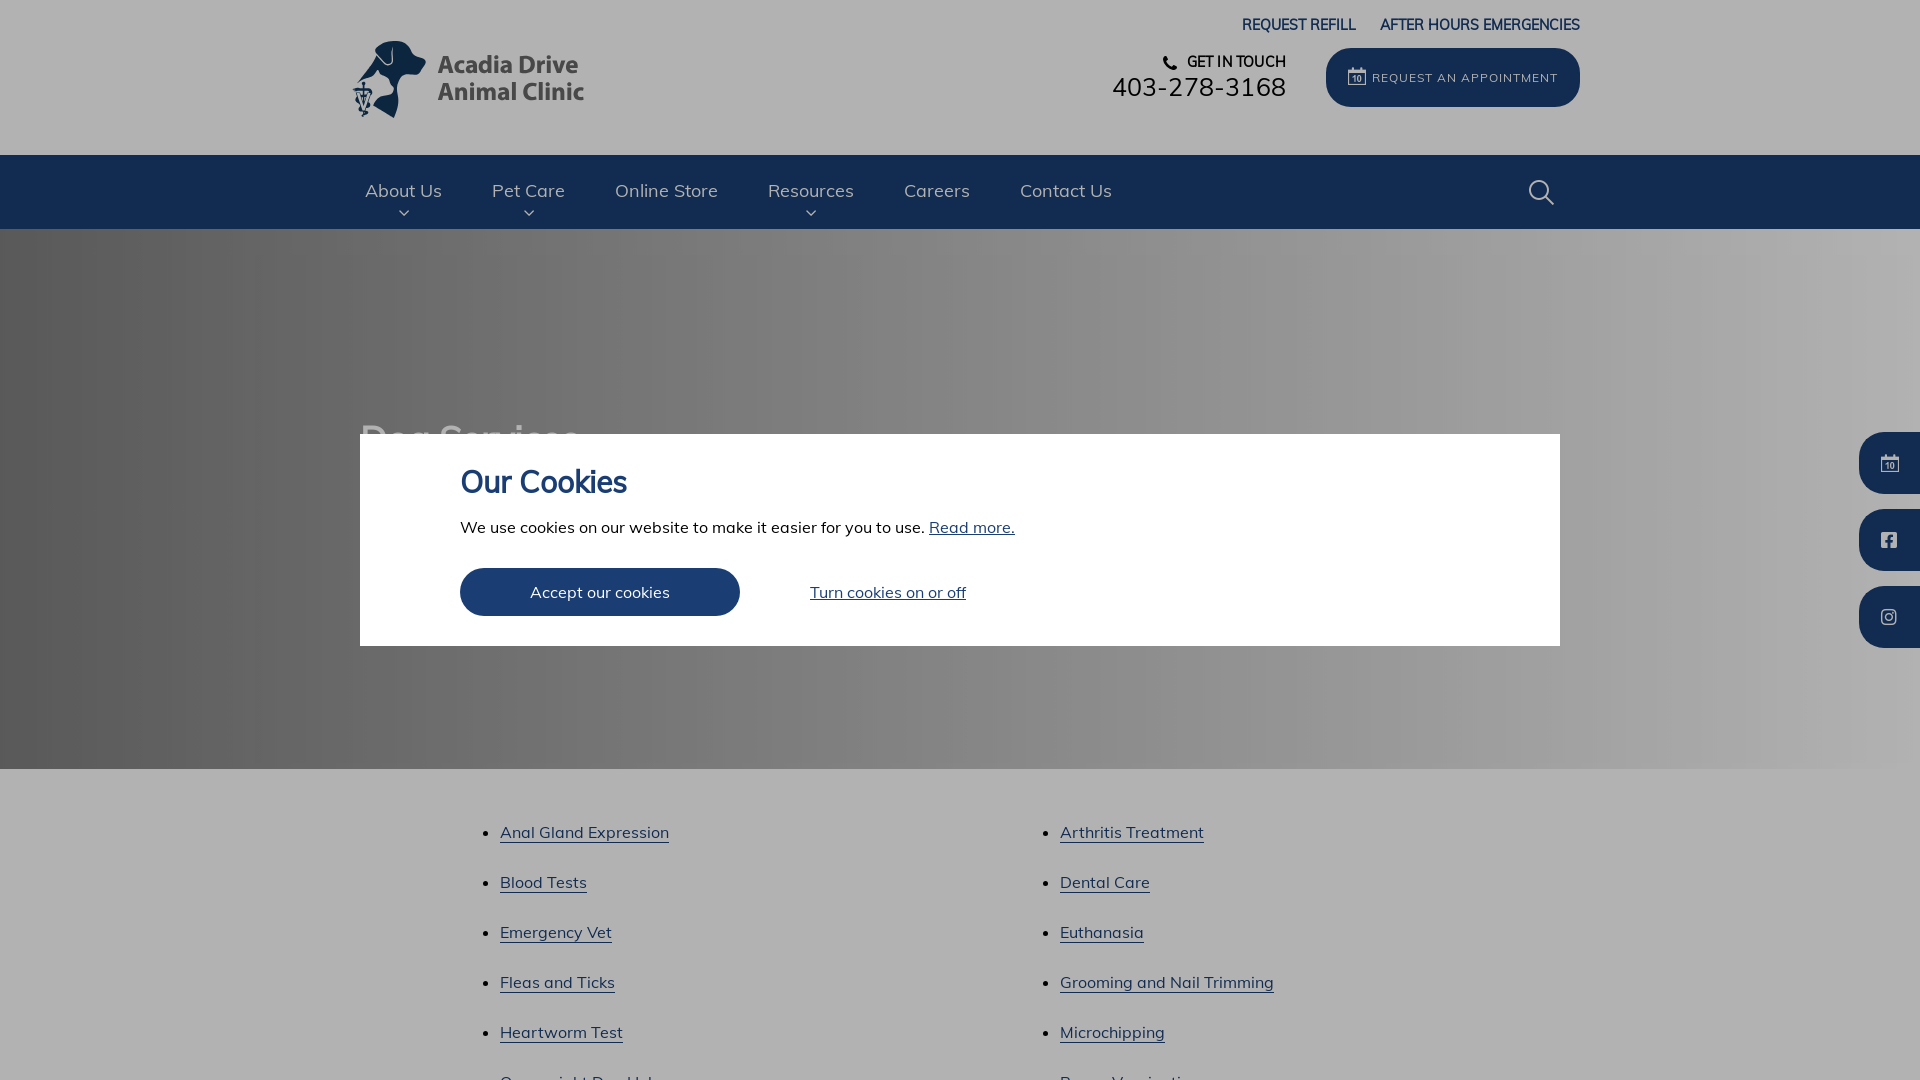  I want to click on Euthanasia, so click(1102, 932).